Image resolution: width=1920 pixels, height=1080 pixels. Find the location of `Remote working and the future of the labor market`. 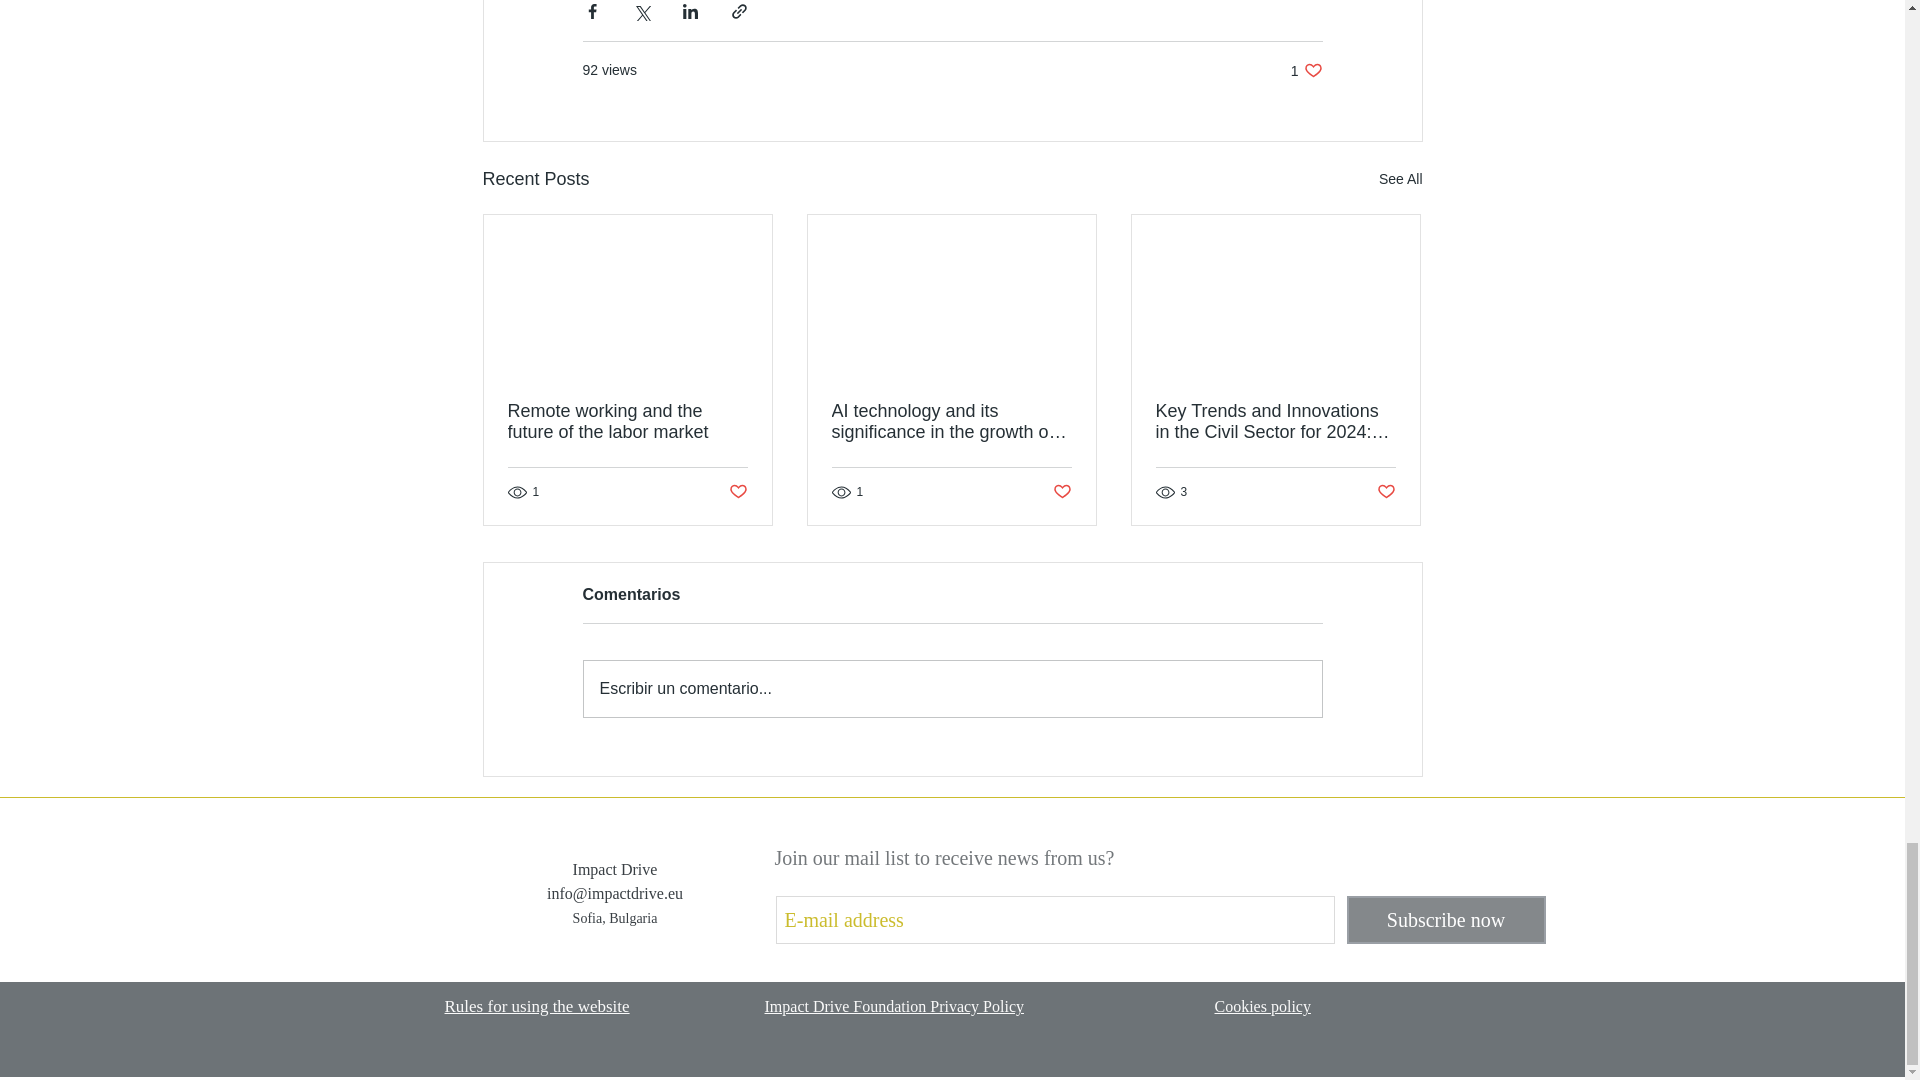

Remote working and the future of the labor market is located at coordinates (628, 421).